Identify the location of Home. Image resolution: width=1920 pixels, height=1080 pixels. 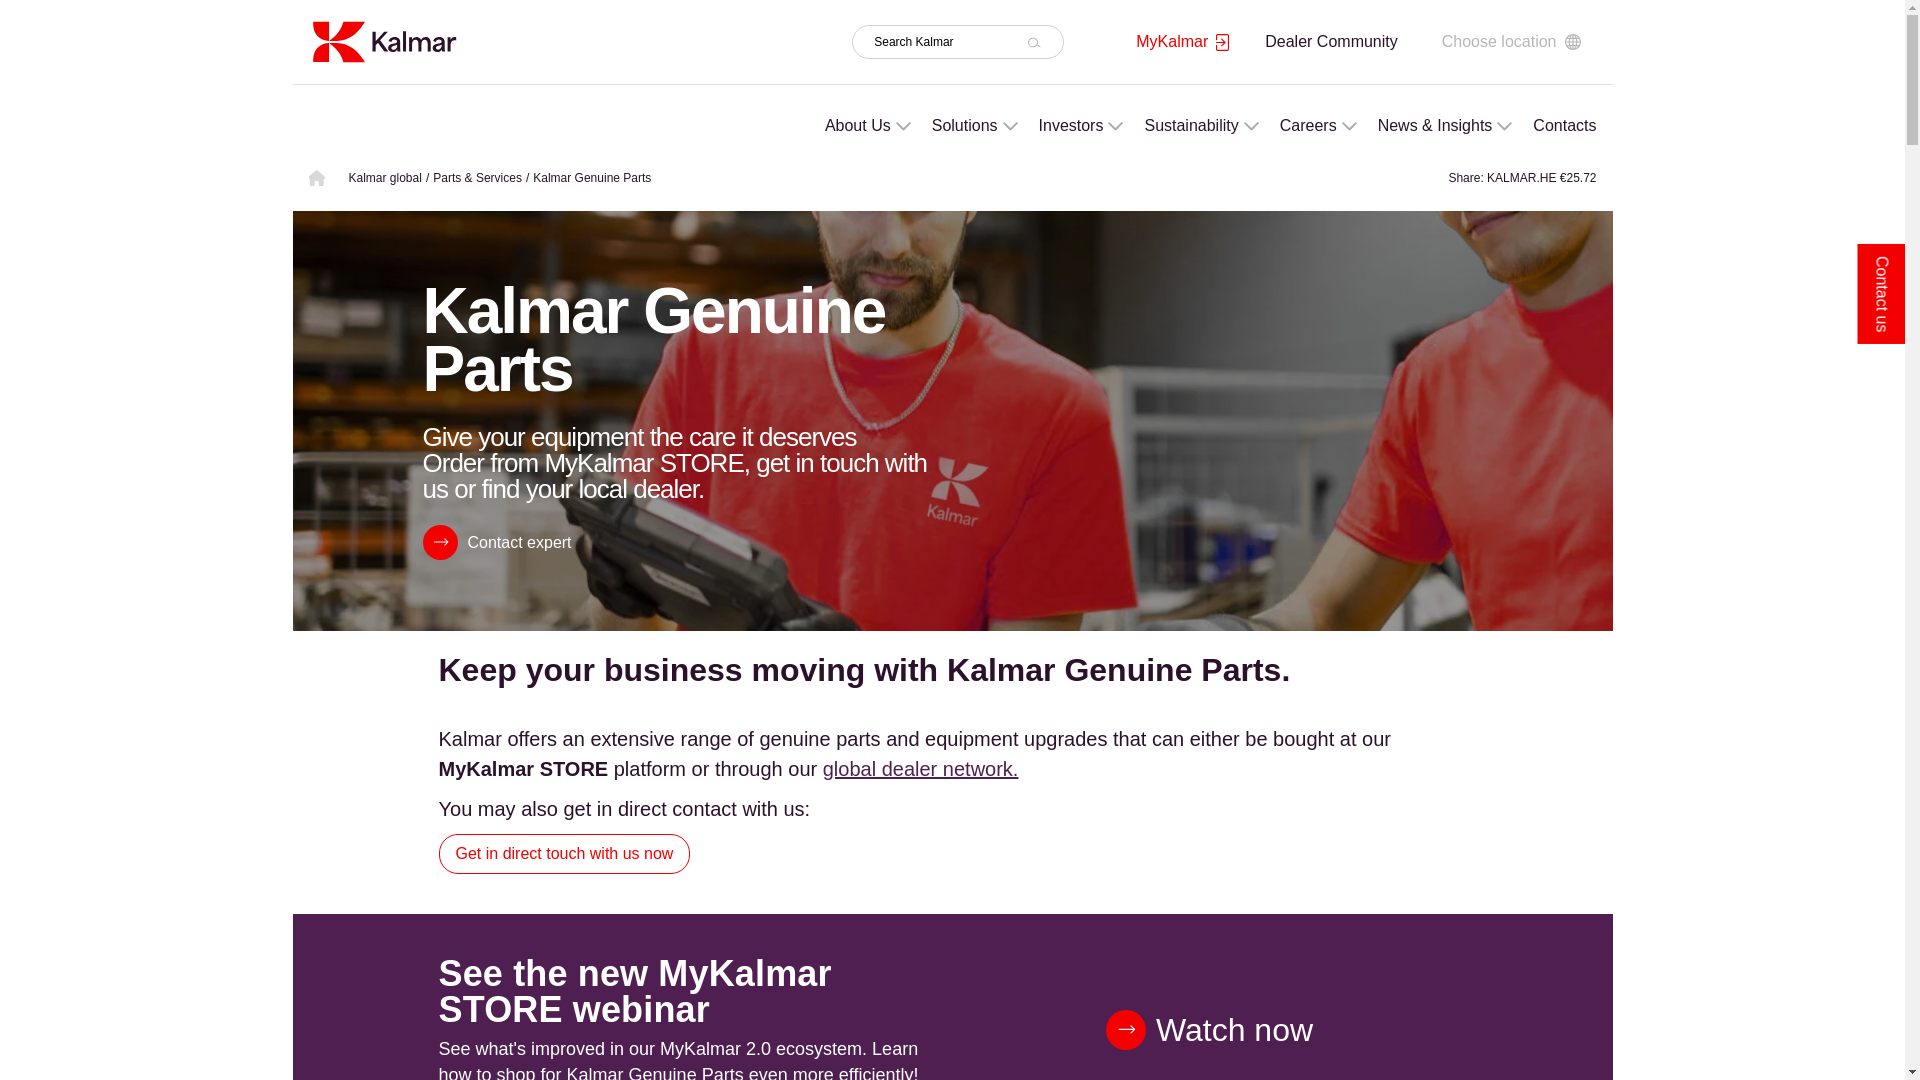
(382, 40).